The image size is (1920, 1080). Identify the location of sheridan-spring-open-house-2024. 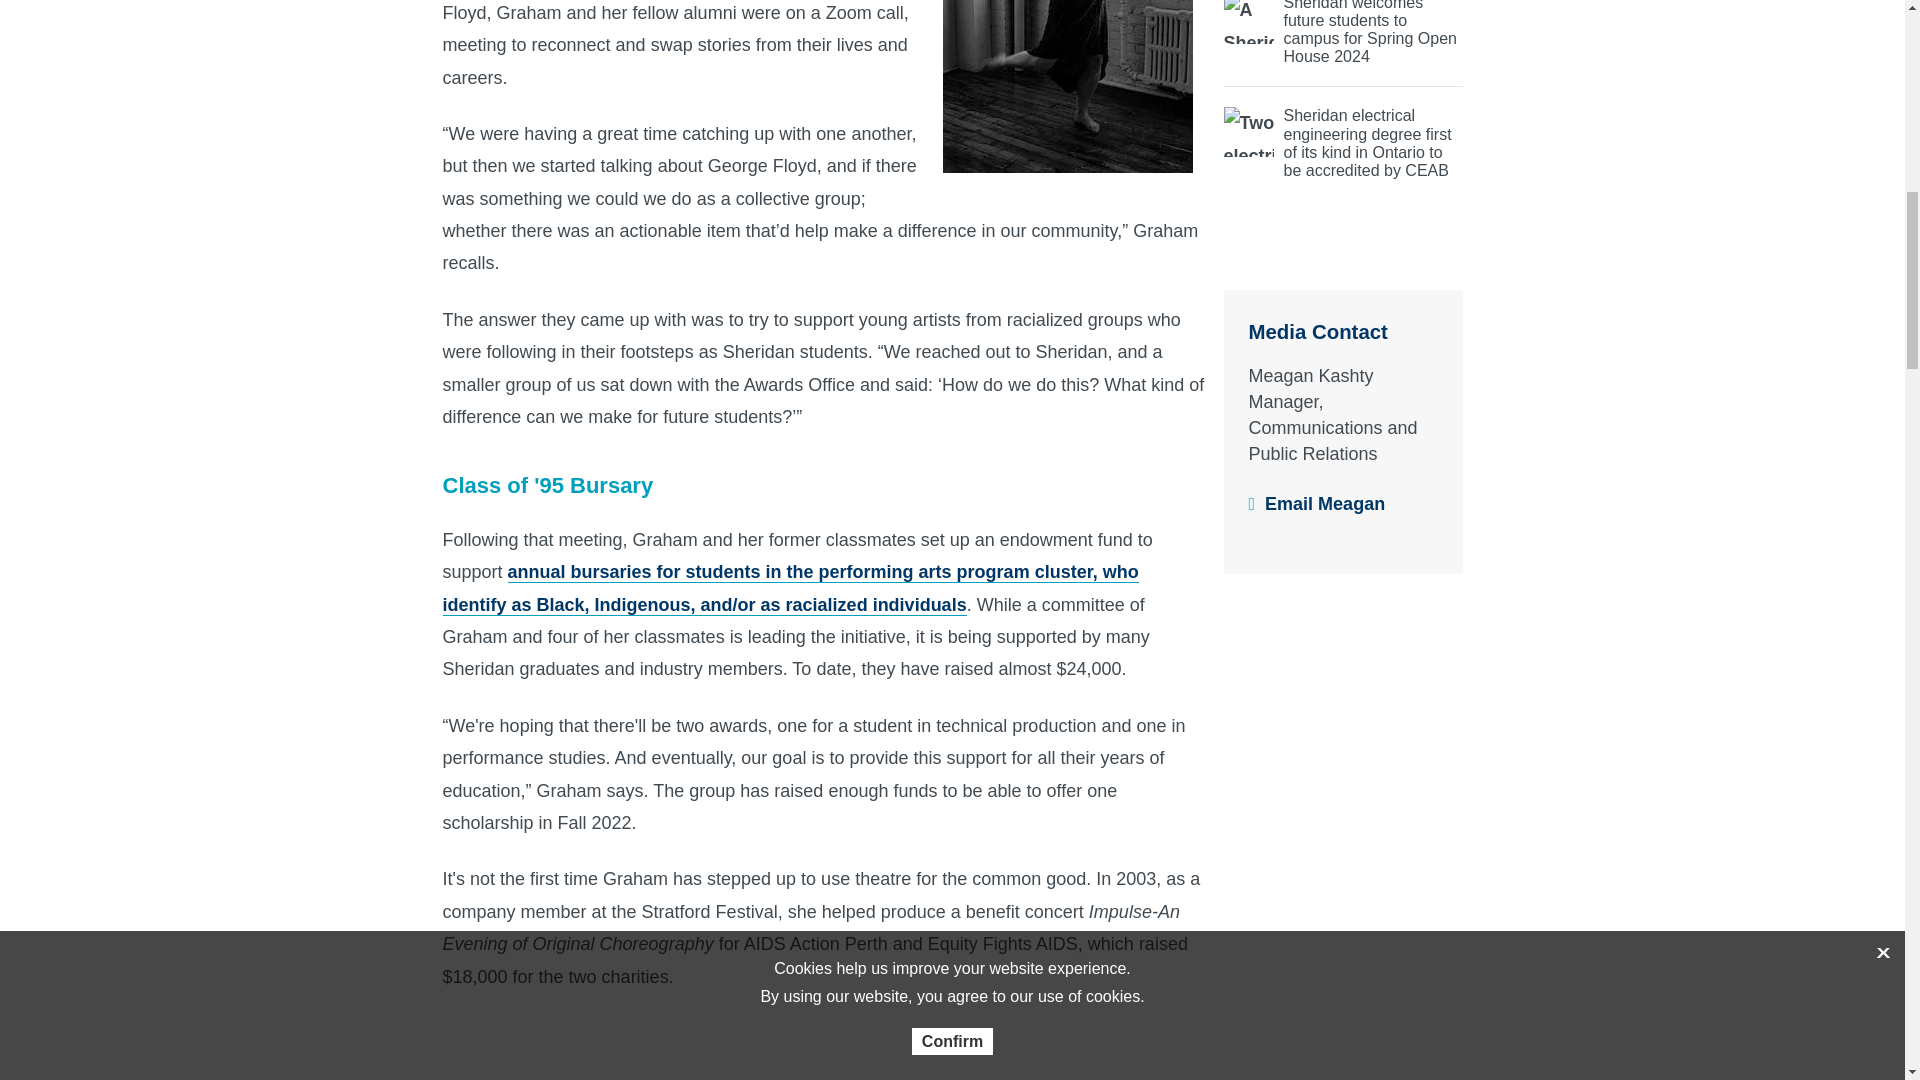
(1344, 32).